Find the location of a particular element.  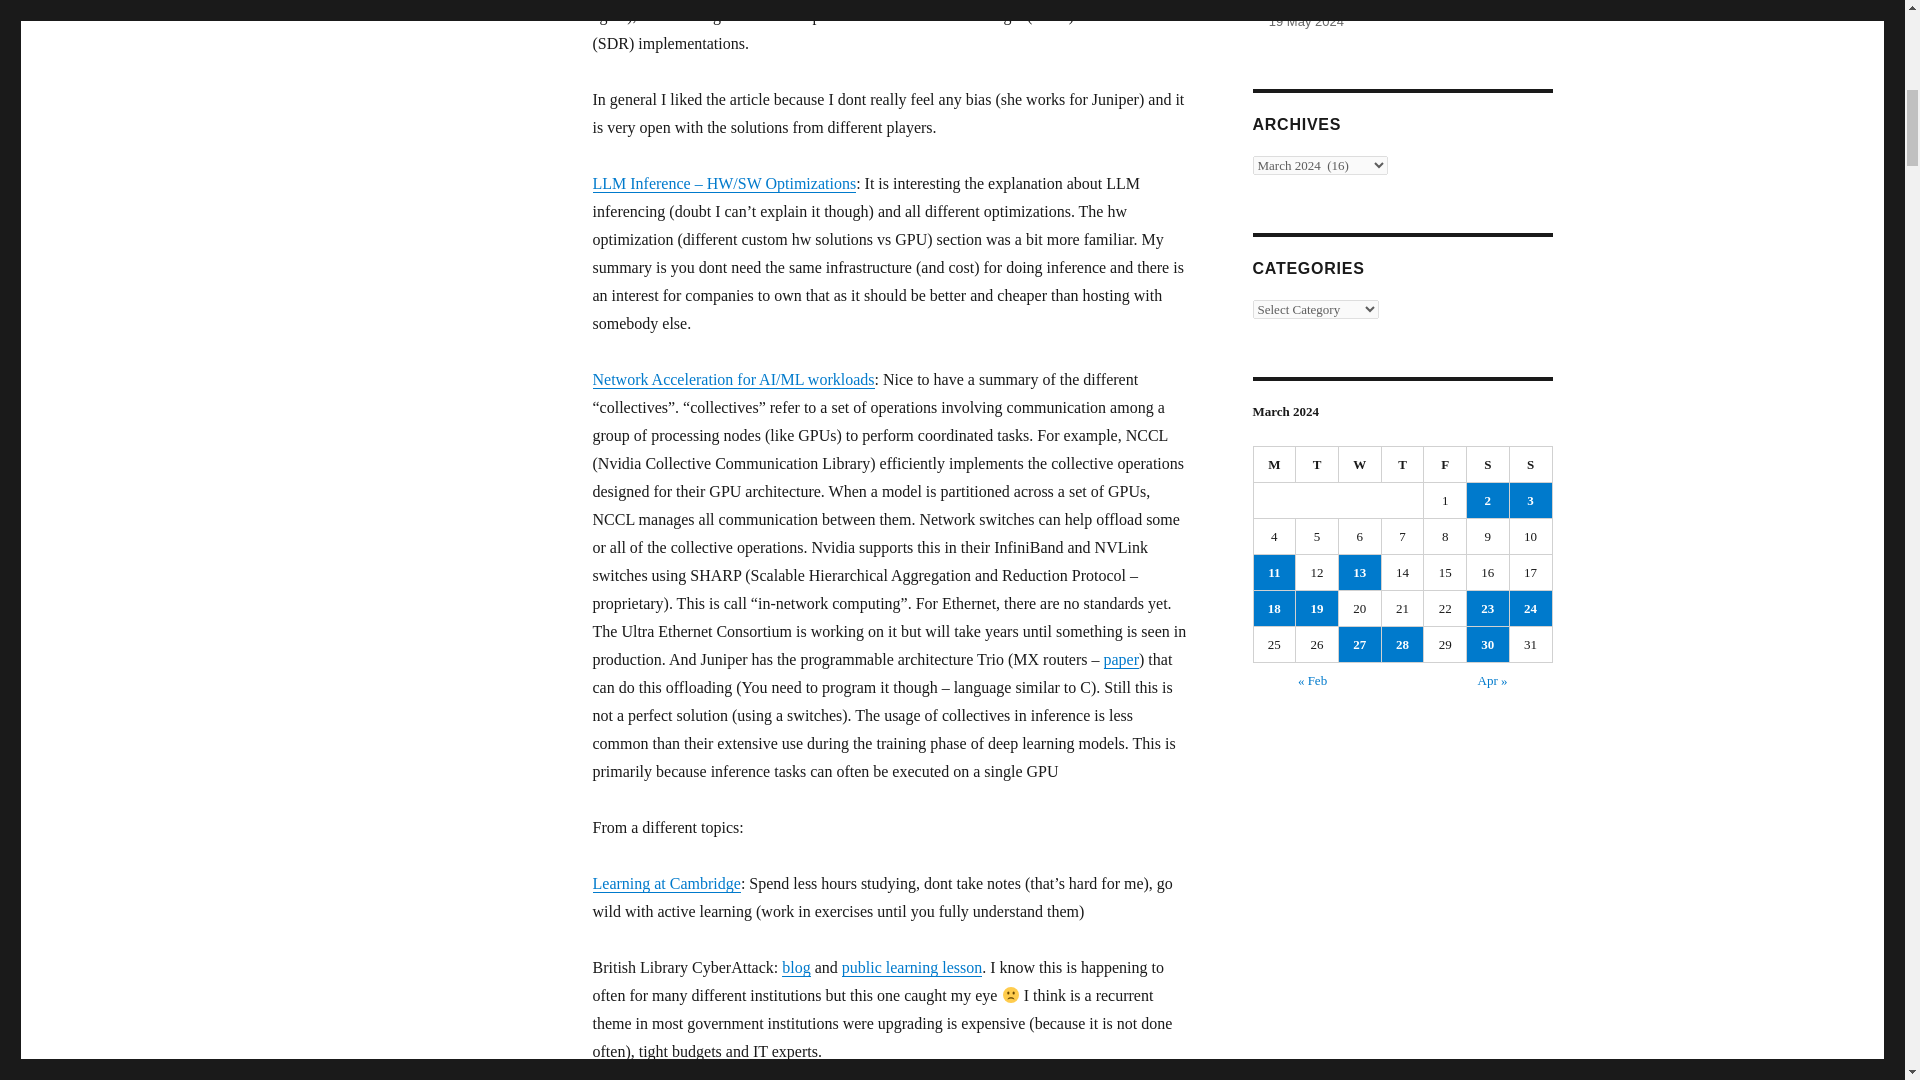

public learning lesson is located at coordinates (912, 968).